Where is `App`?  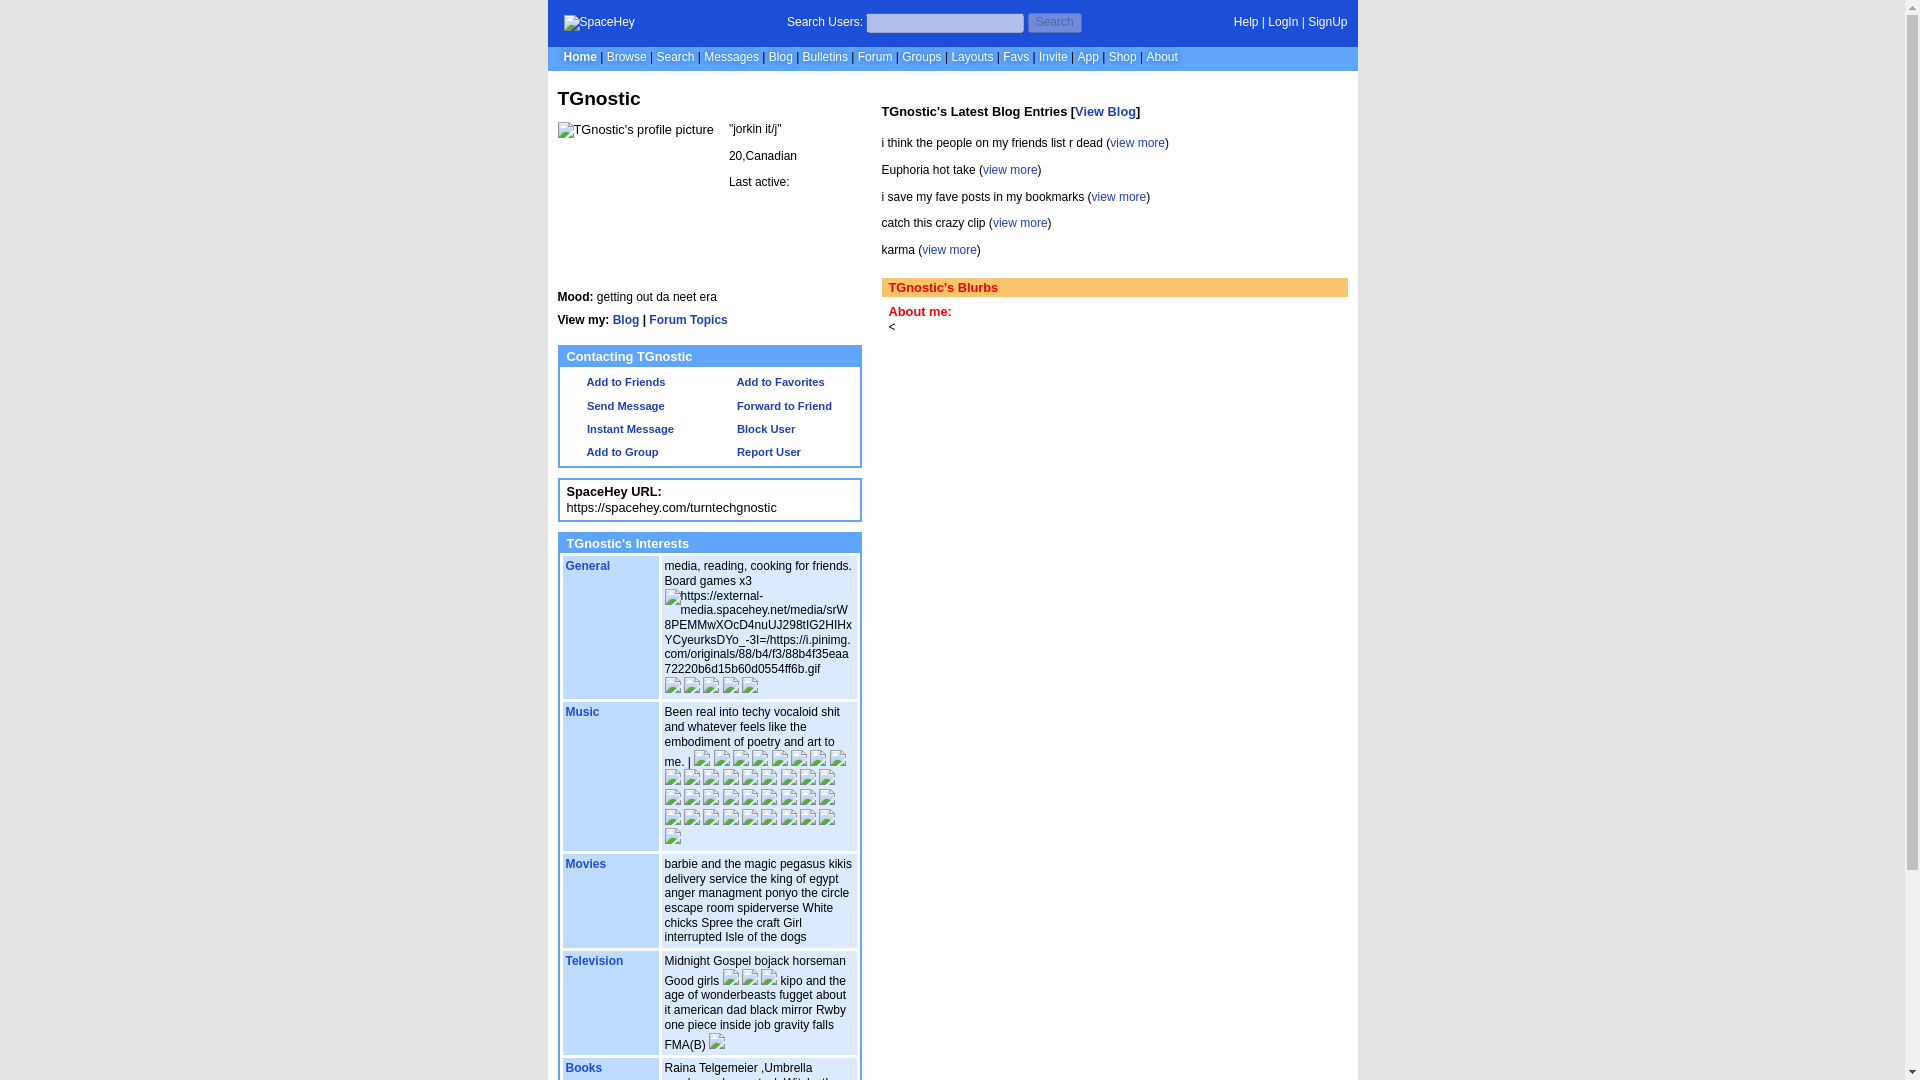
App is located at coordinates (1088, 56).